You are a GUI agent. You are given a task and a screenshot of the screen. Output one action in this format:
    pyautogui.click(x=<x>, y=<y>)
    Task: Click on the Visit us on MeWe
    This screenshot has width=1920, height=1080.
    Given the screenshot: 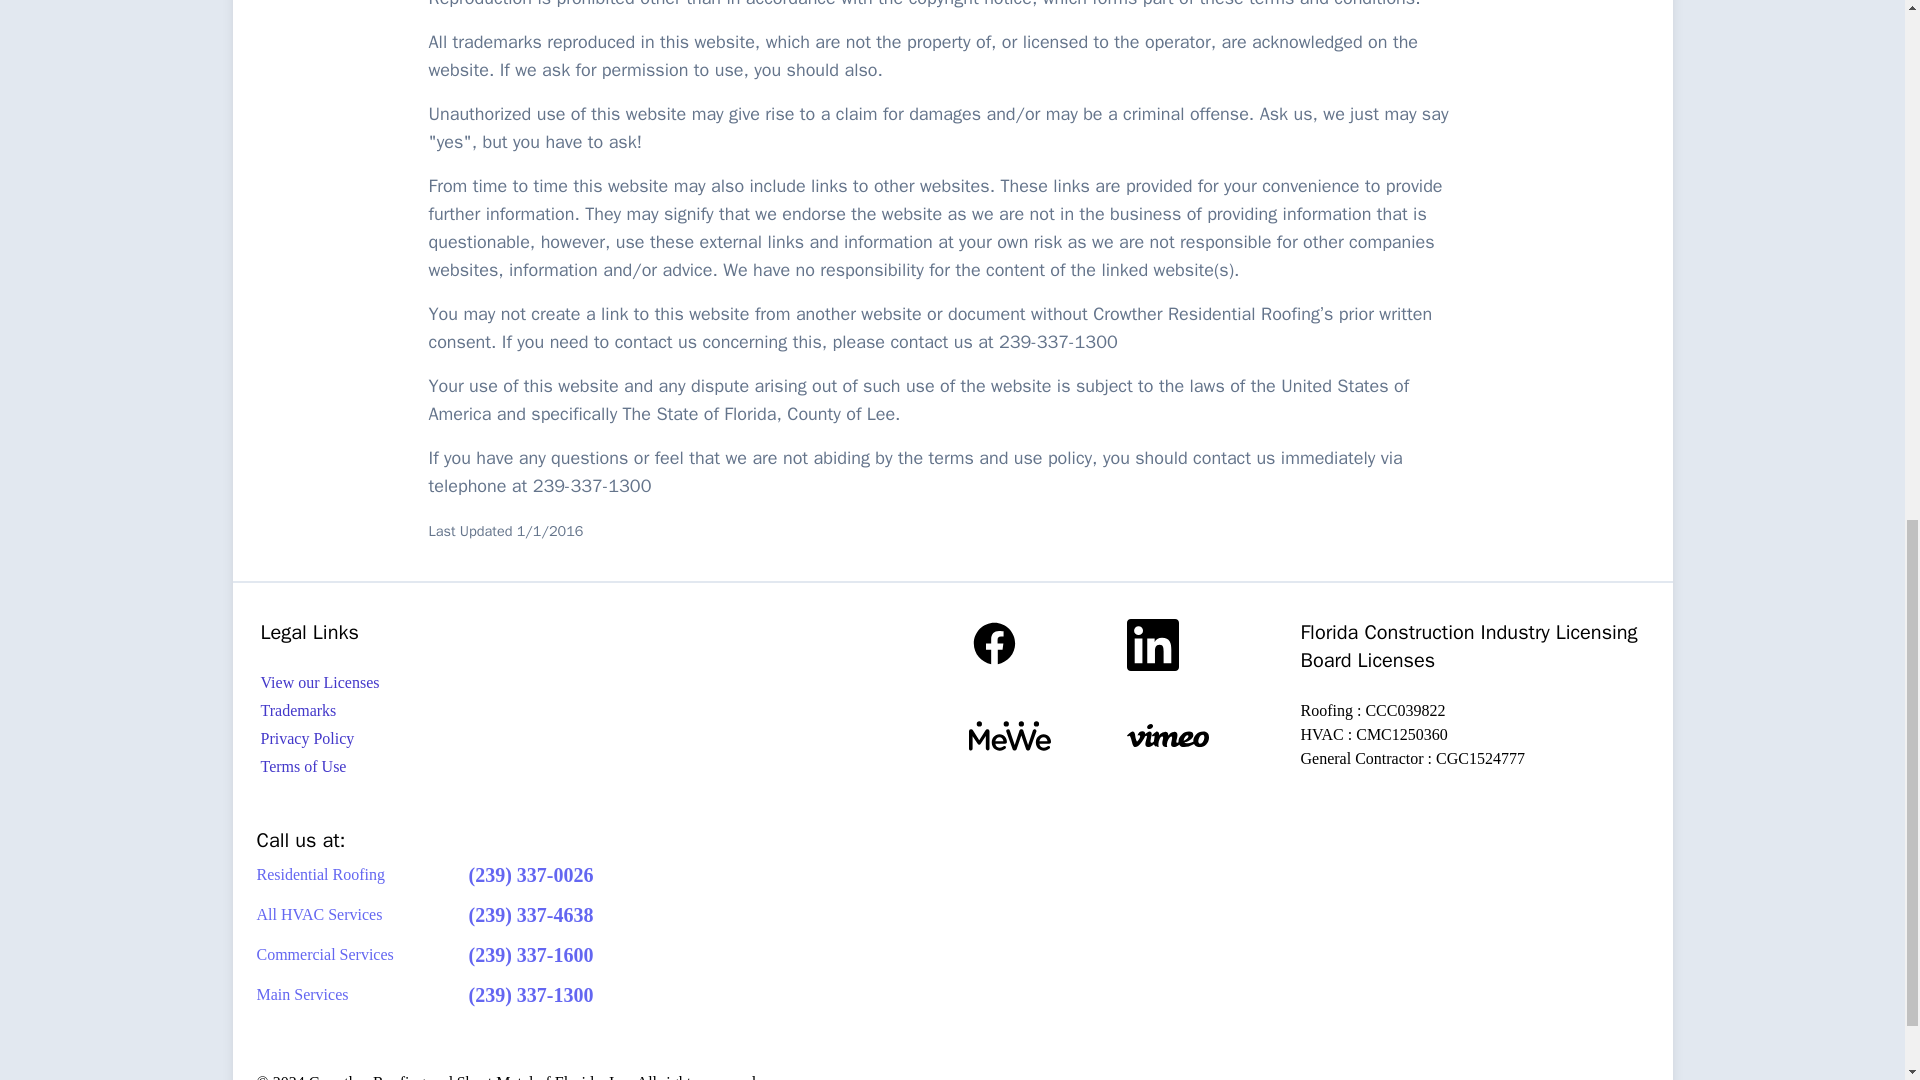 What is the action you would take?
    pyautogui.click(x=1046, y=736)
    